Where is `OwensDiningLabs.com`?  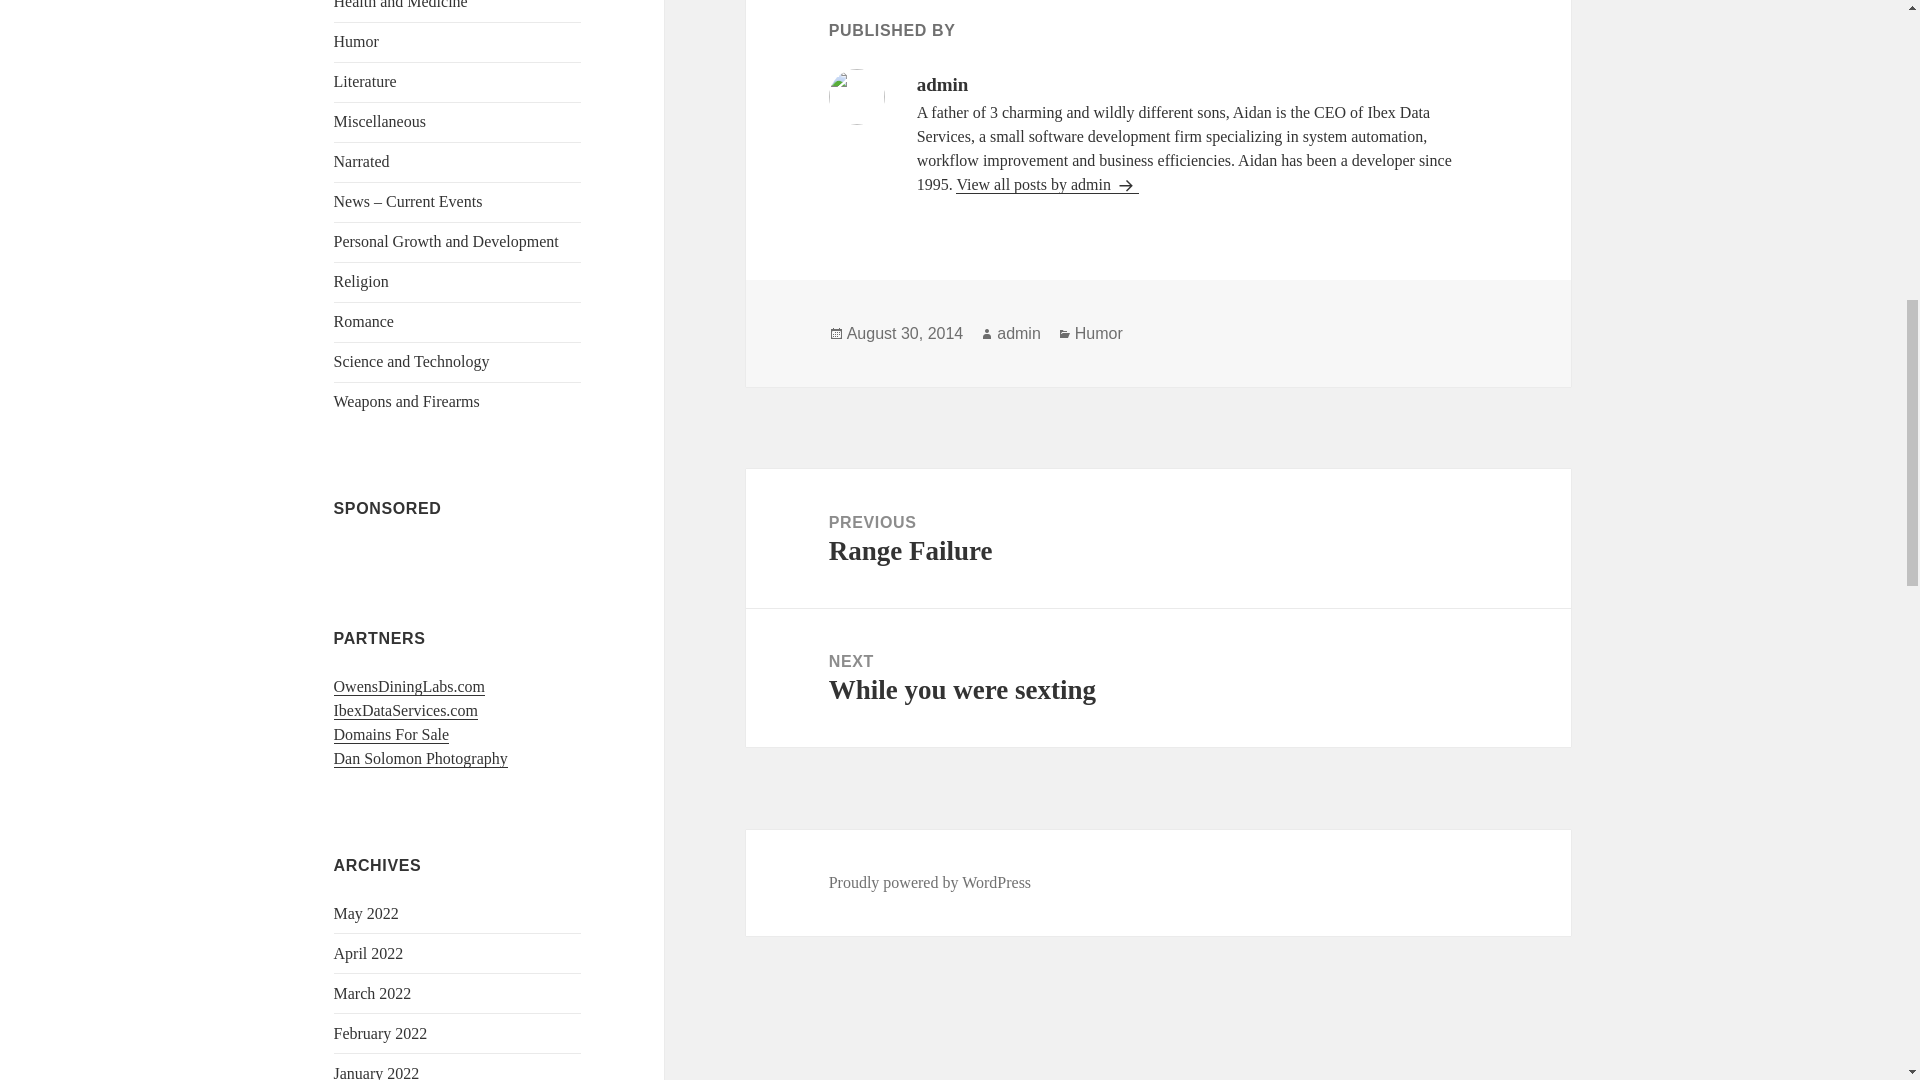 OwensDiningLabs.com is located at coordinates (410, 686).